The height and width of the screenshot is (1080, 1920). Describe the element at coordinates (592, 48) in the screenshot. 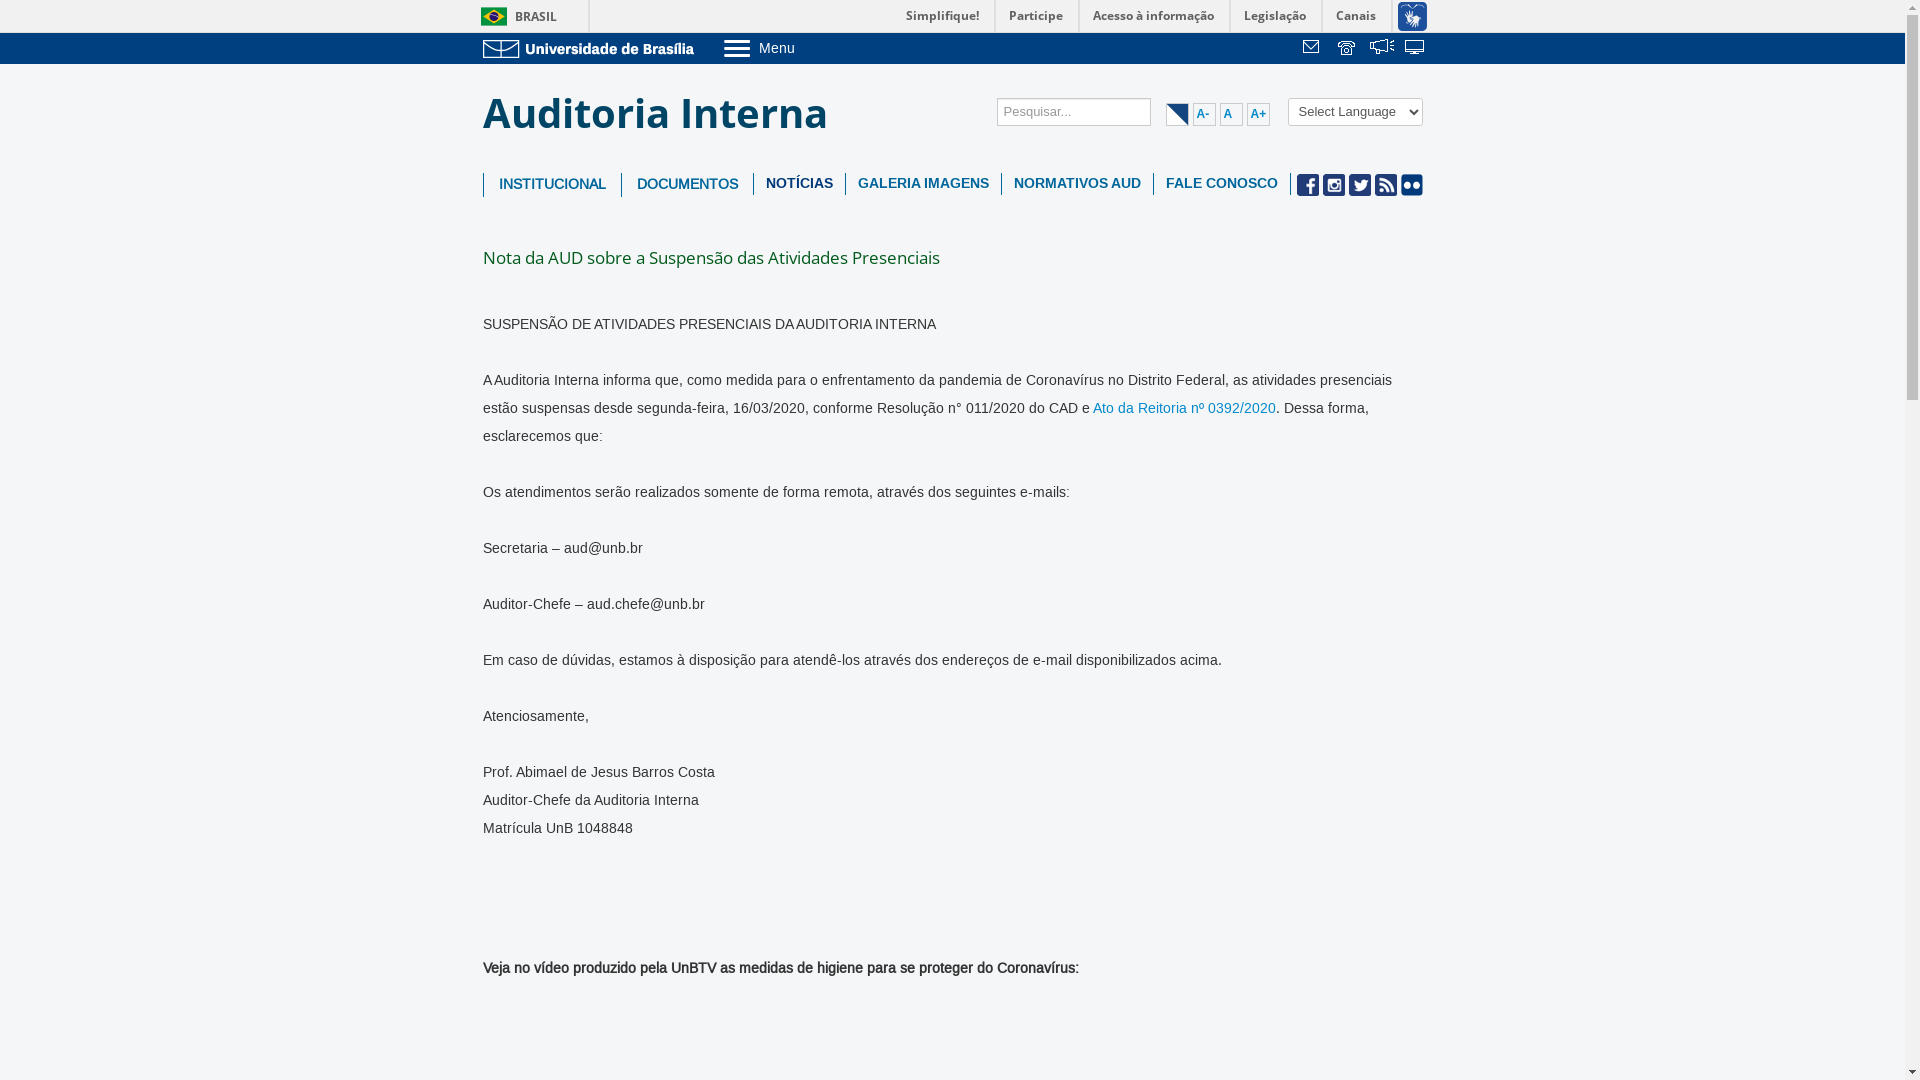

I see `Ir para o Portal da UnB` at that location.